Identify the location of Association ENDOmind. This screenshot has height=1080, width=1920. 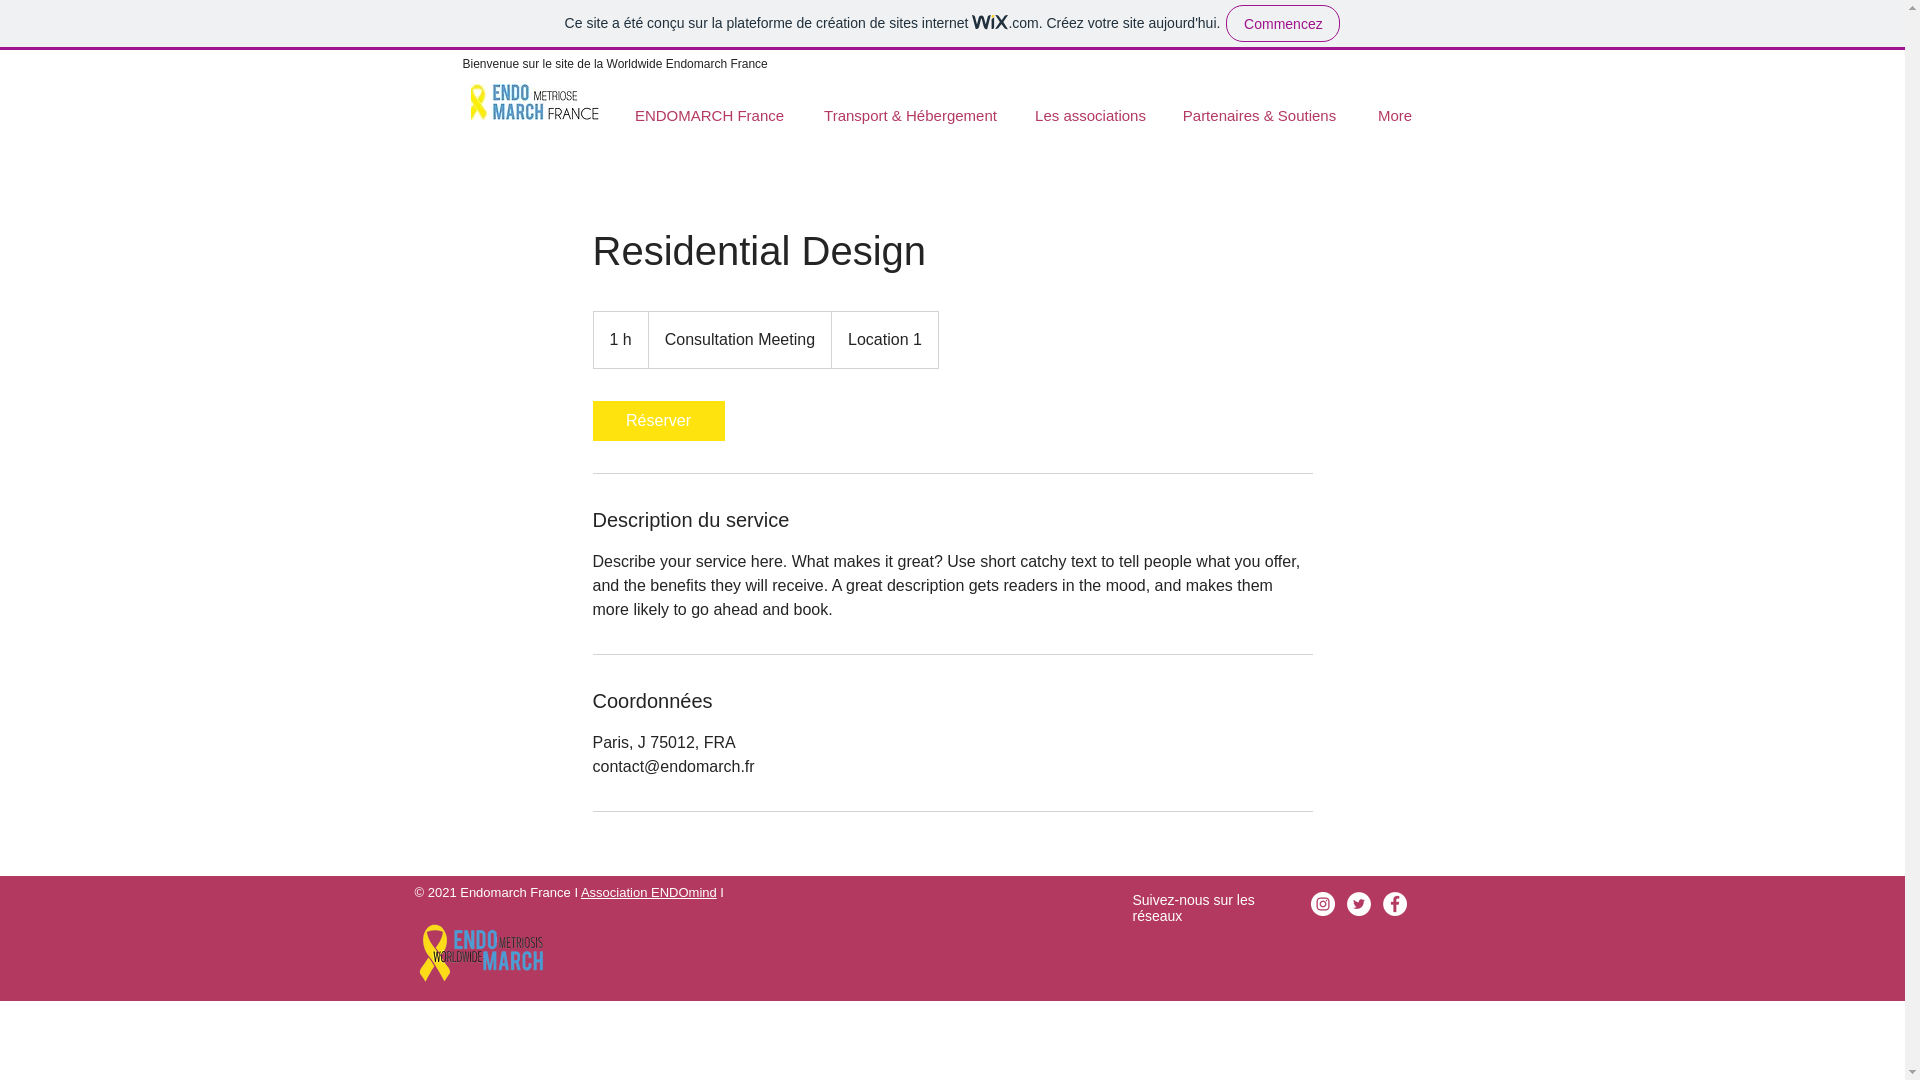
(648, 892).